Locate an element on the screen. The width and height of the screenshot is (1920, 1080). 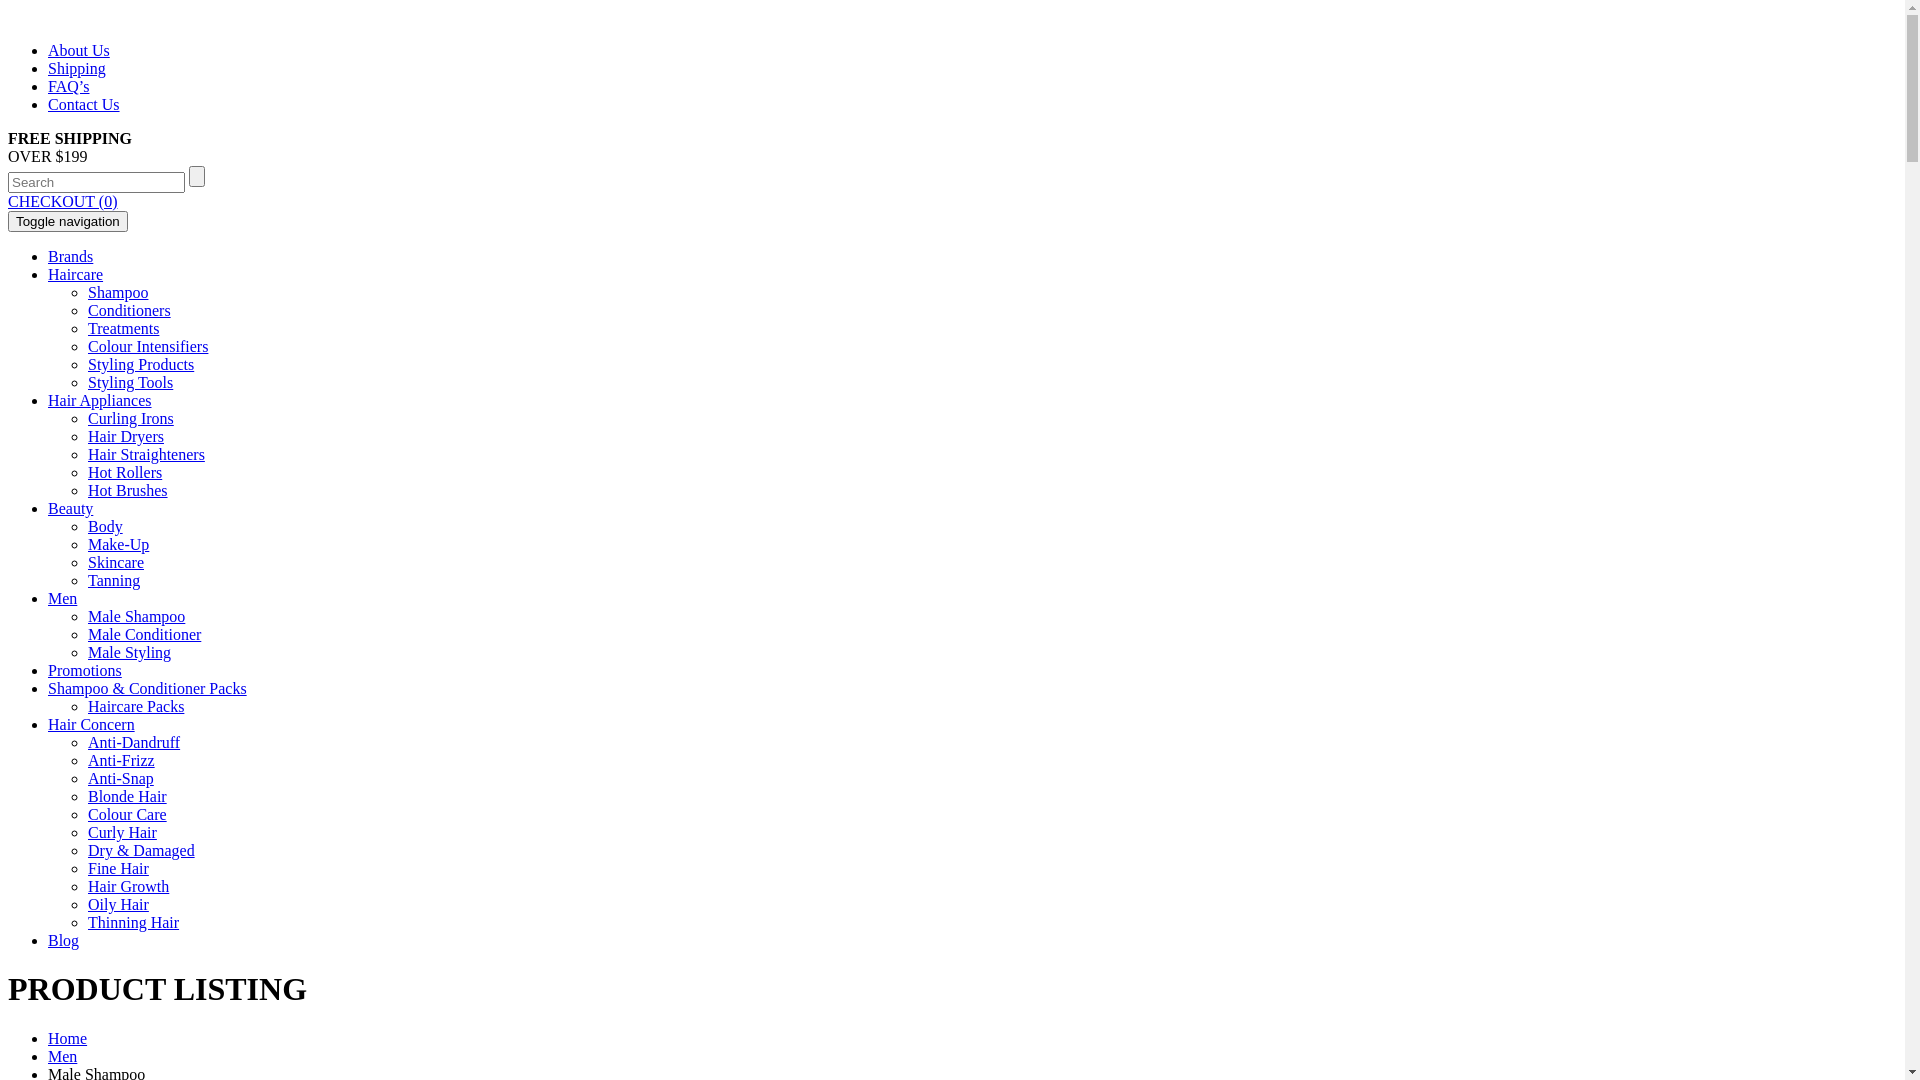
Male Conditioner is located at coordinates (144, 634).